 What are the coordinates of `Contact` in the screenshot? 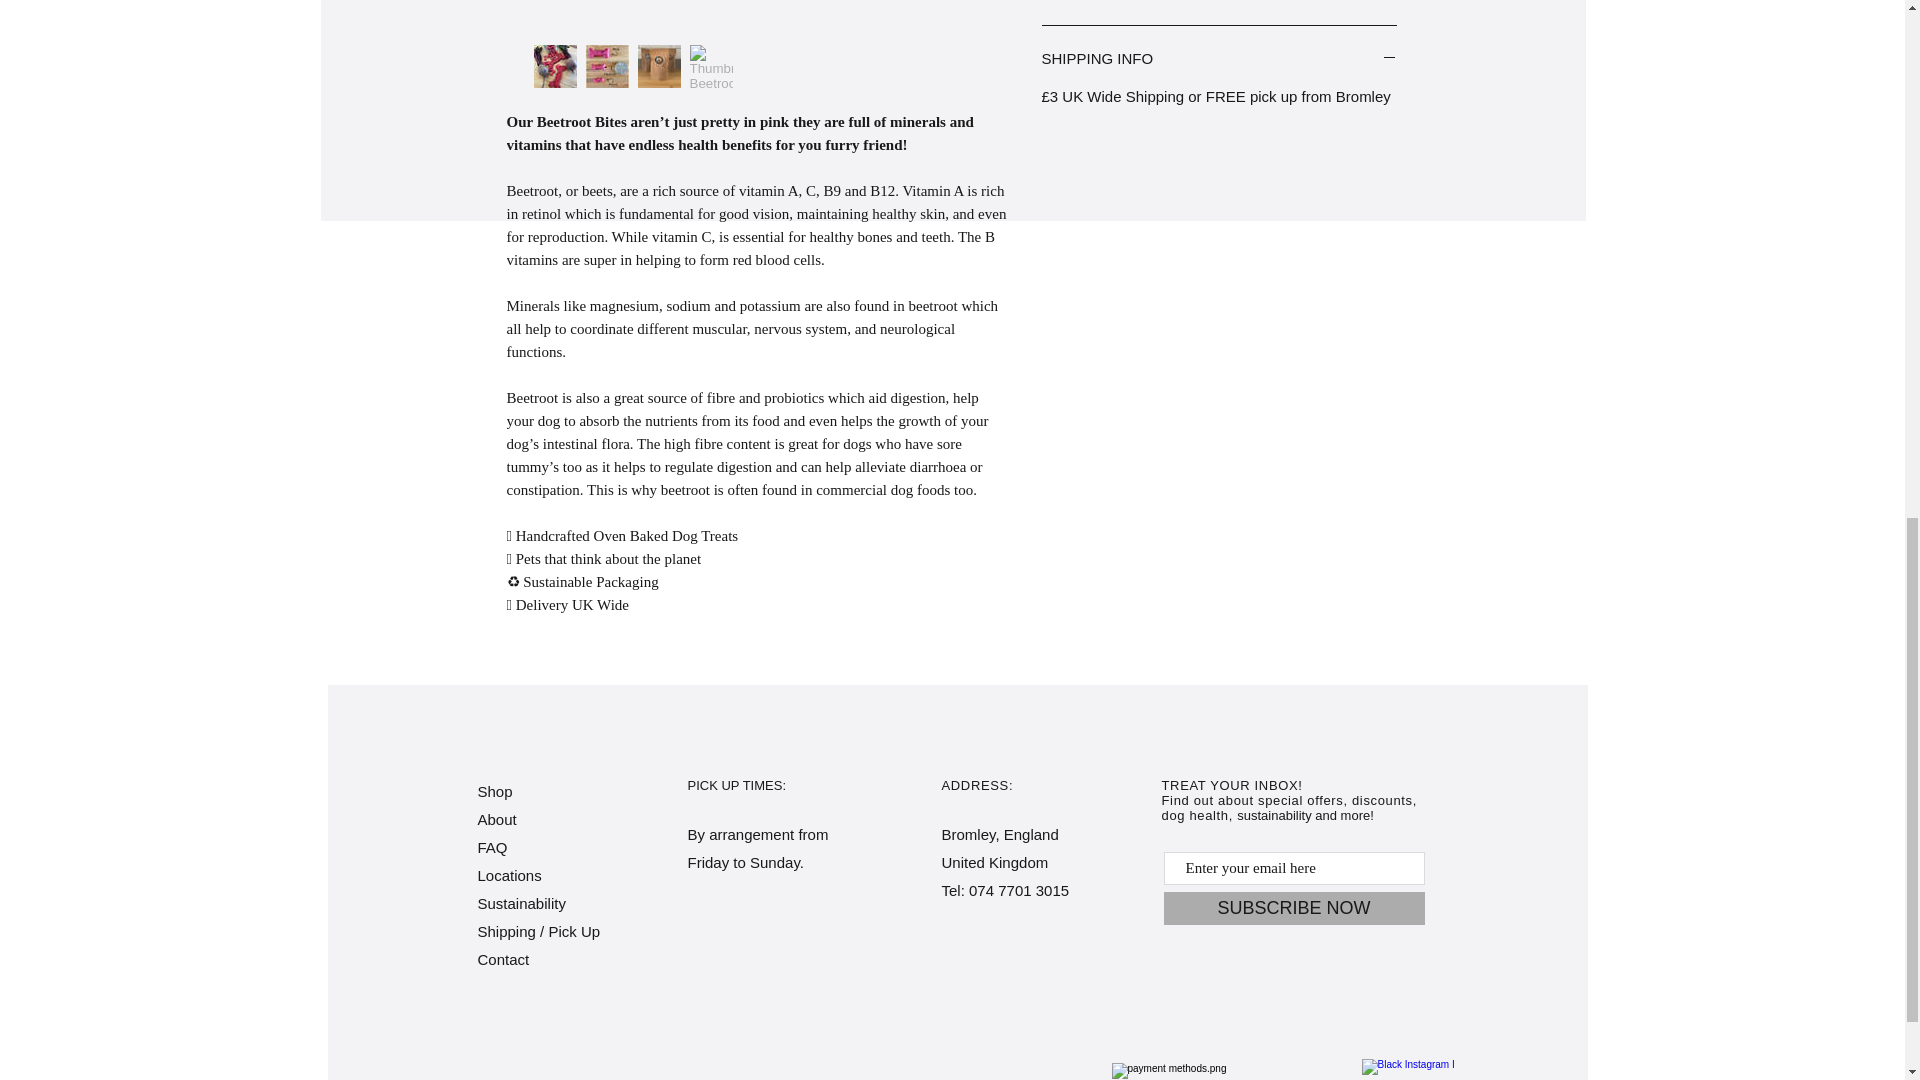 It's located at (504, 959).